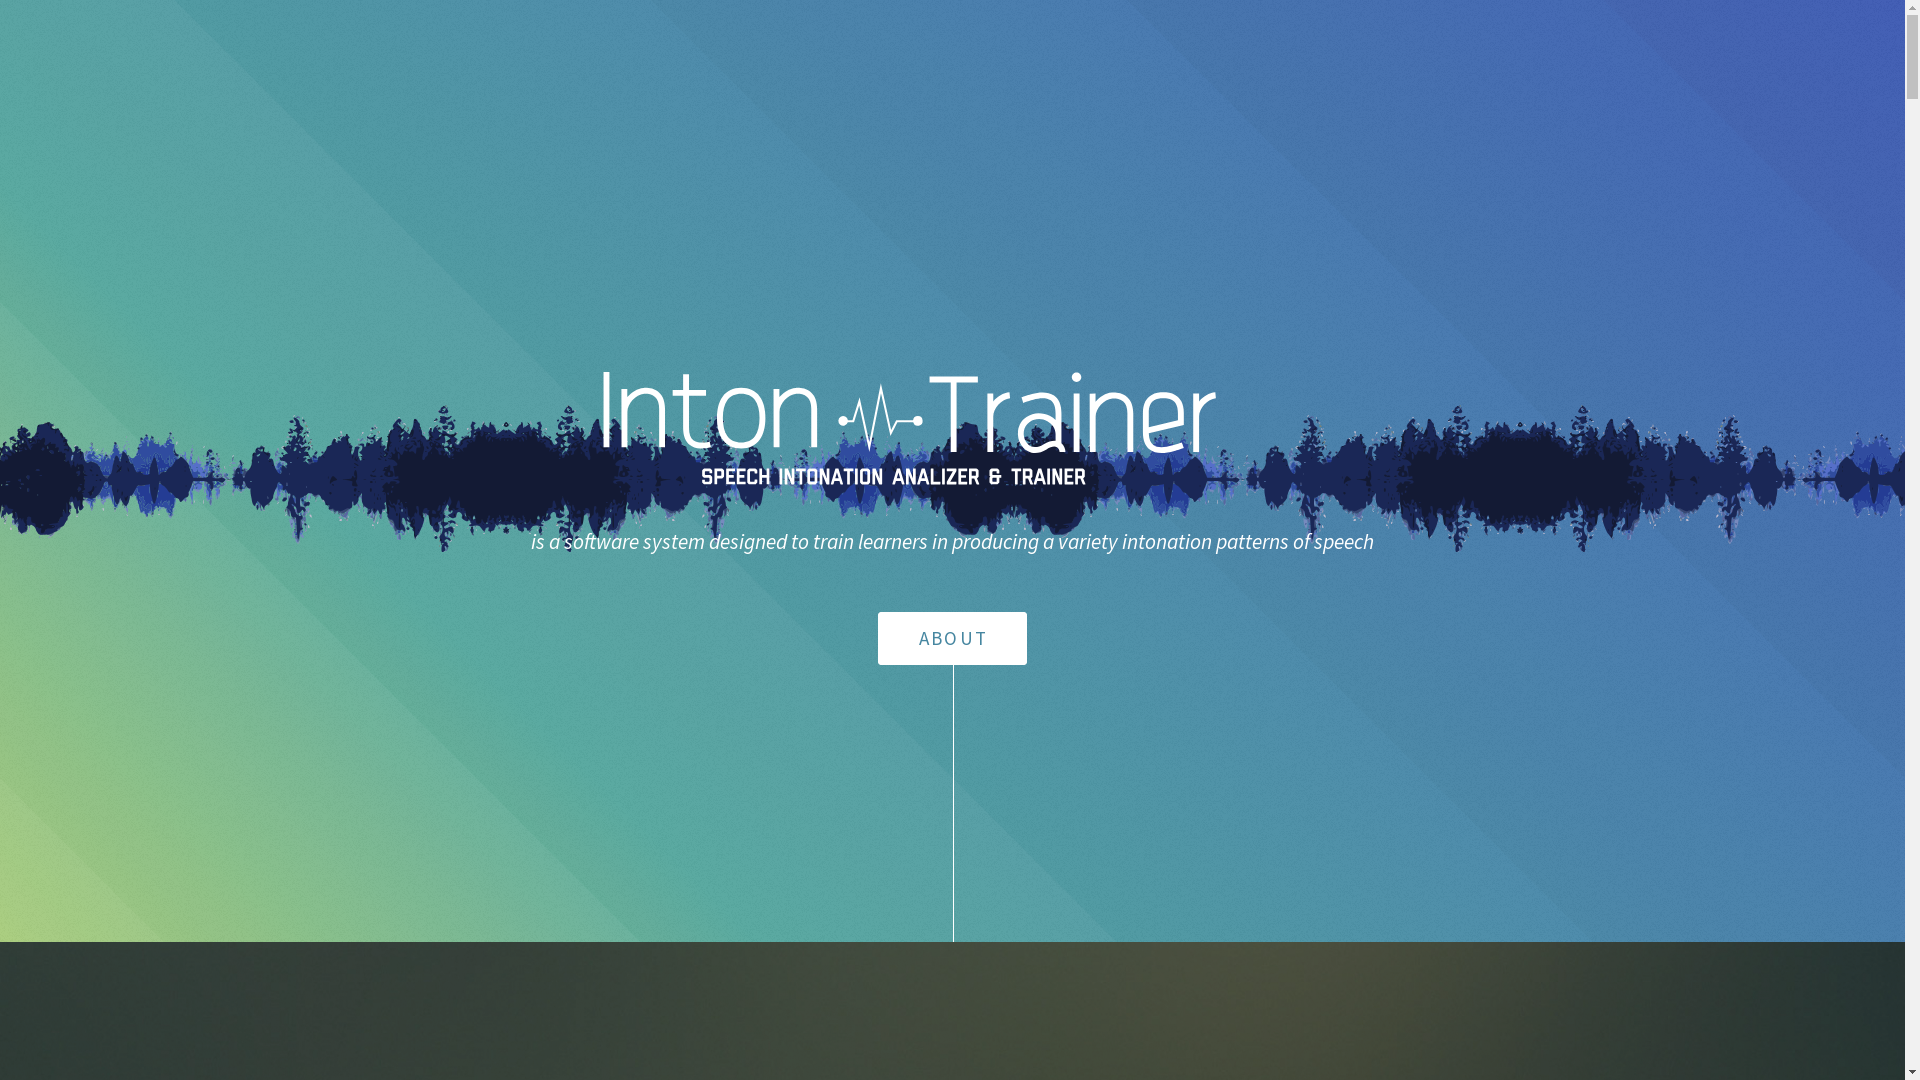  What do you see at coordinates (952, 638) in the screenshot?
I see `ABOUT` at bounding box center [952, 638].